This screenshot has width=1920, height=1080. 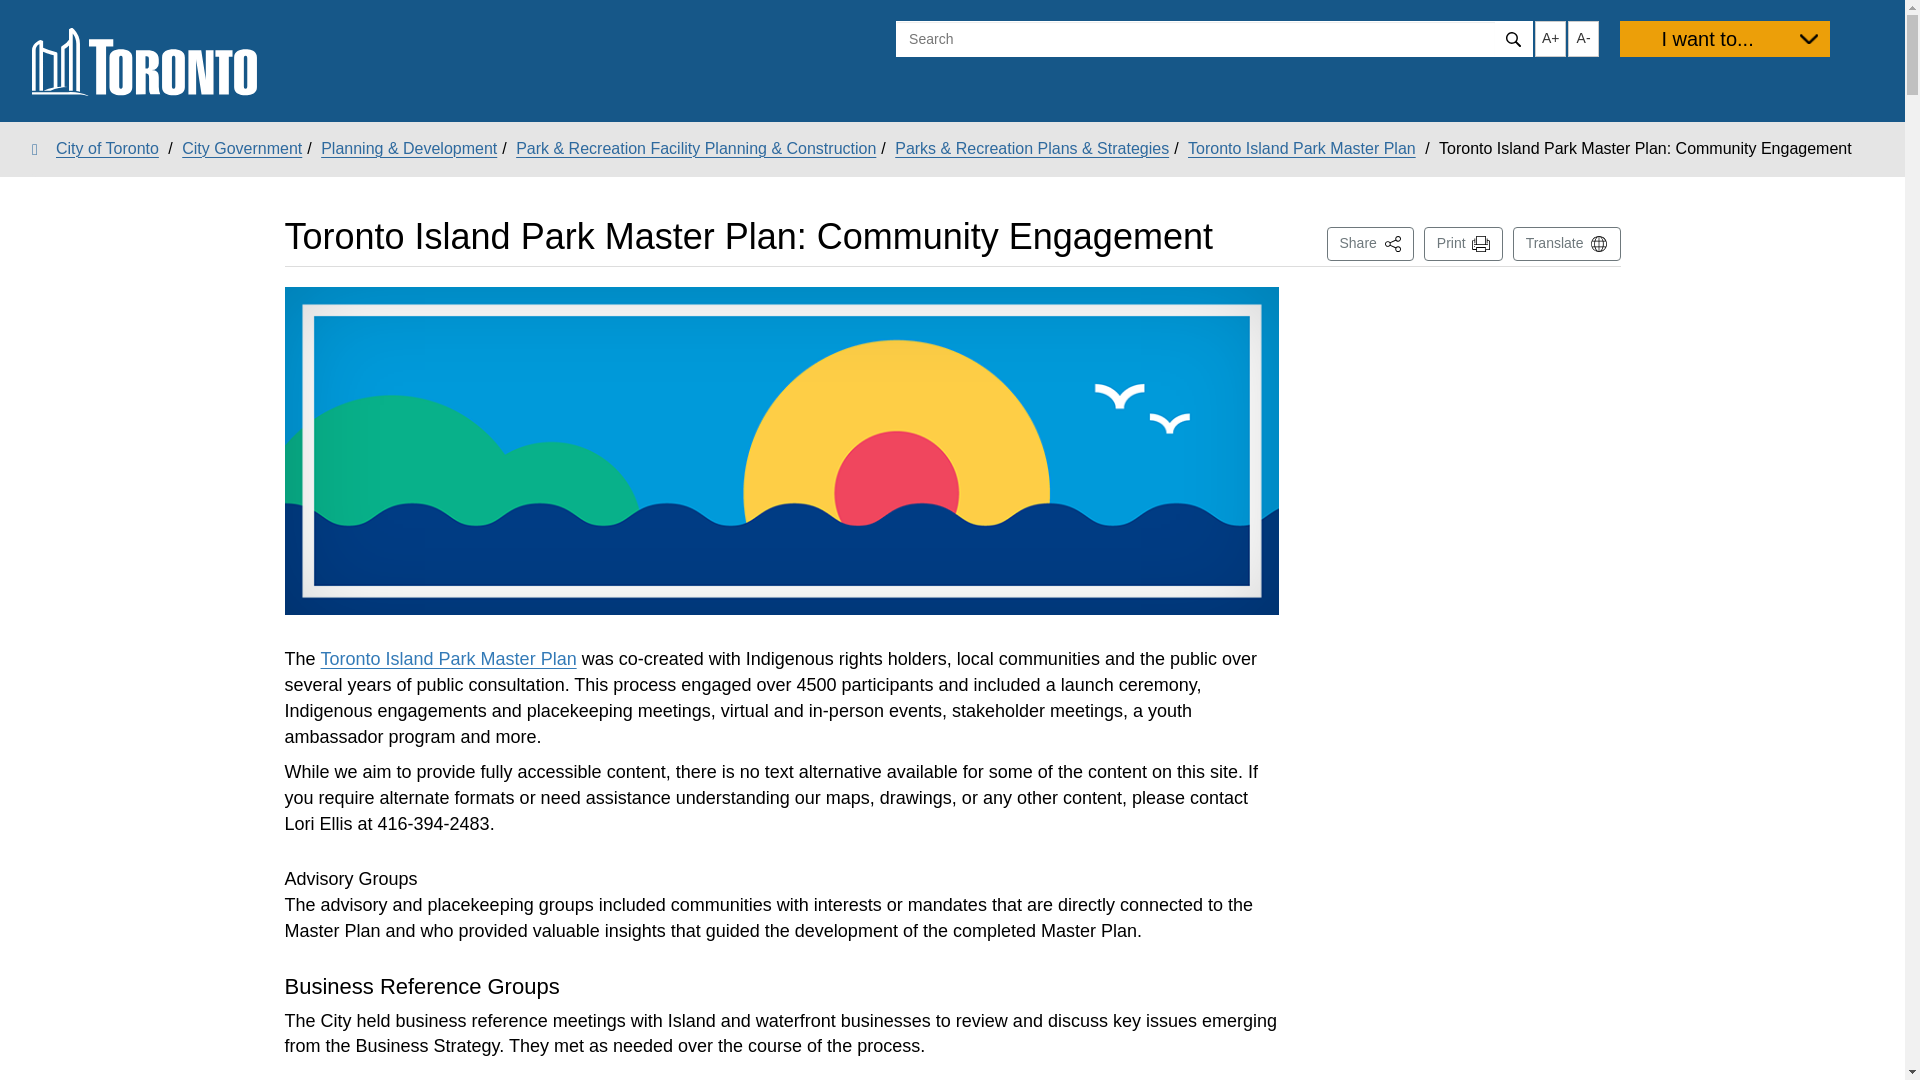 I want to click on City of Toronto, so click(x=96, y=148).